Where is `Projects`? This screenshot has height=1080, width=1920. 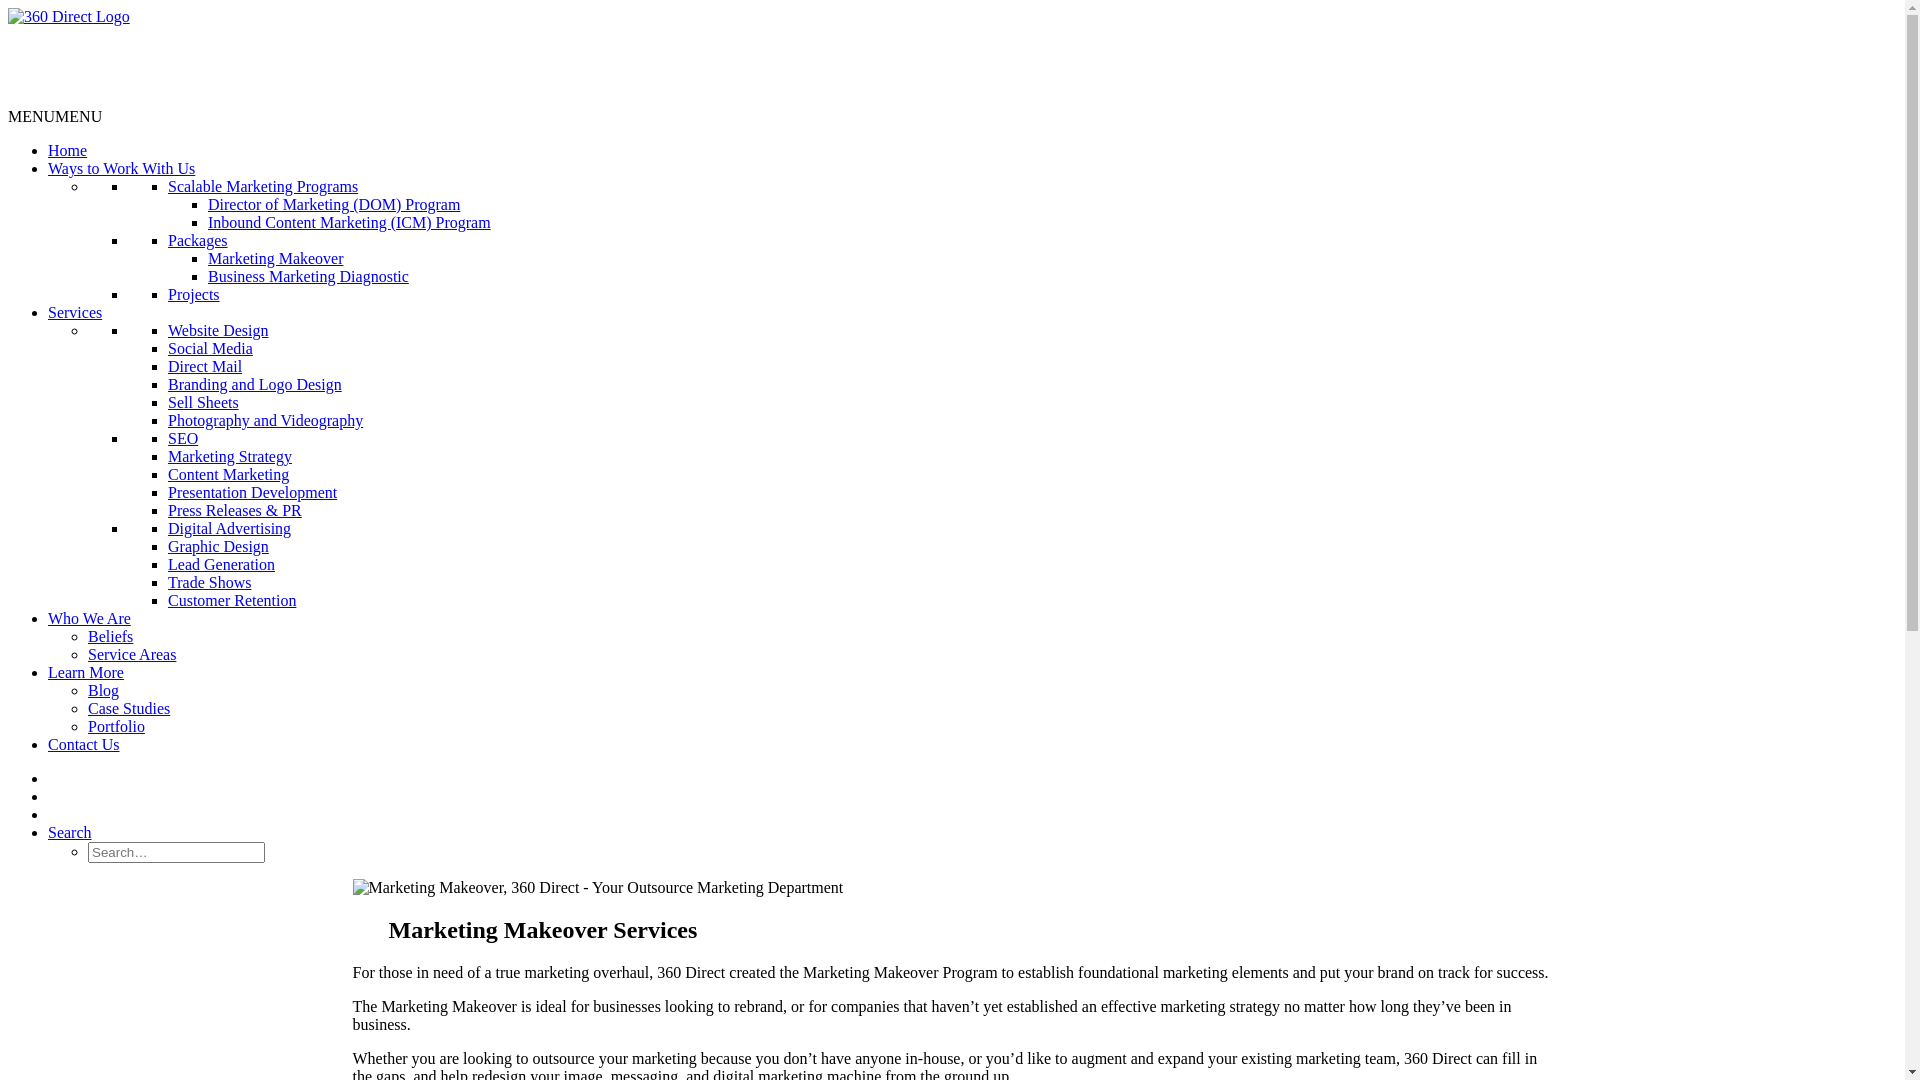 Projects is located at coordinates (194, 294).